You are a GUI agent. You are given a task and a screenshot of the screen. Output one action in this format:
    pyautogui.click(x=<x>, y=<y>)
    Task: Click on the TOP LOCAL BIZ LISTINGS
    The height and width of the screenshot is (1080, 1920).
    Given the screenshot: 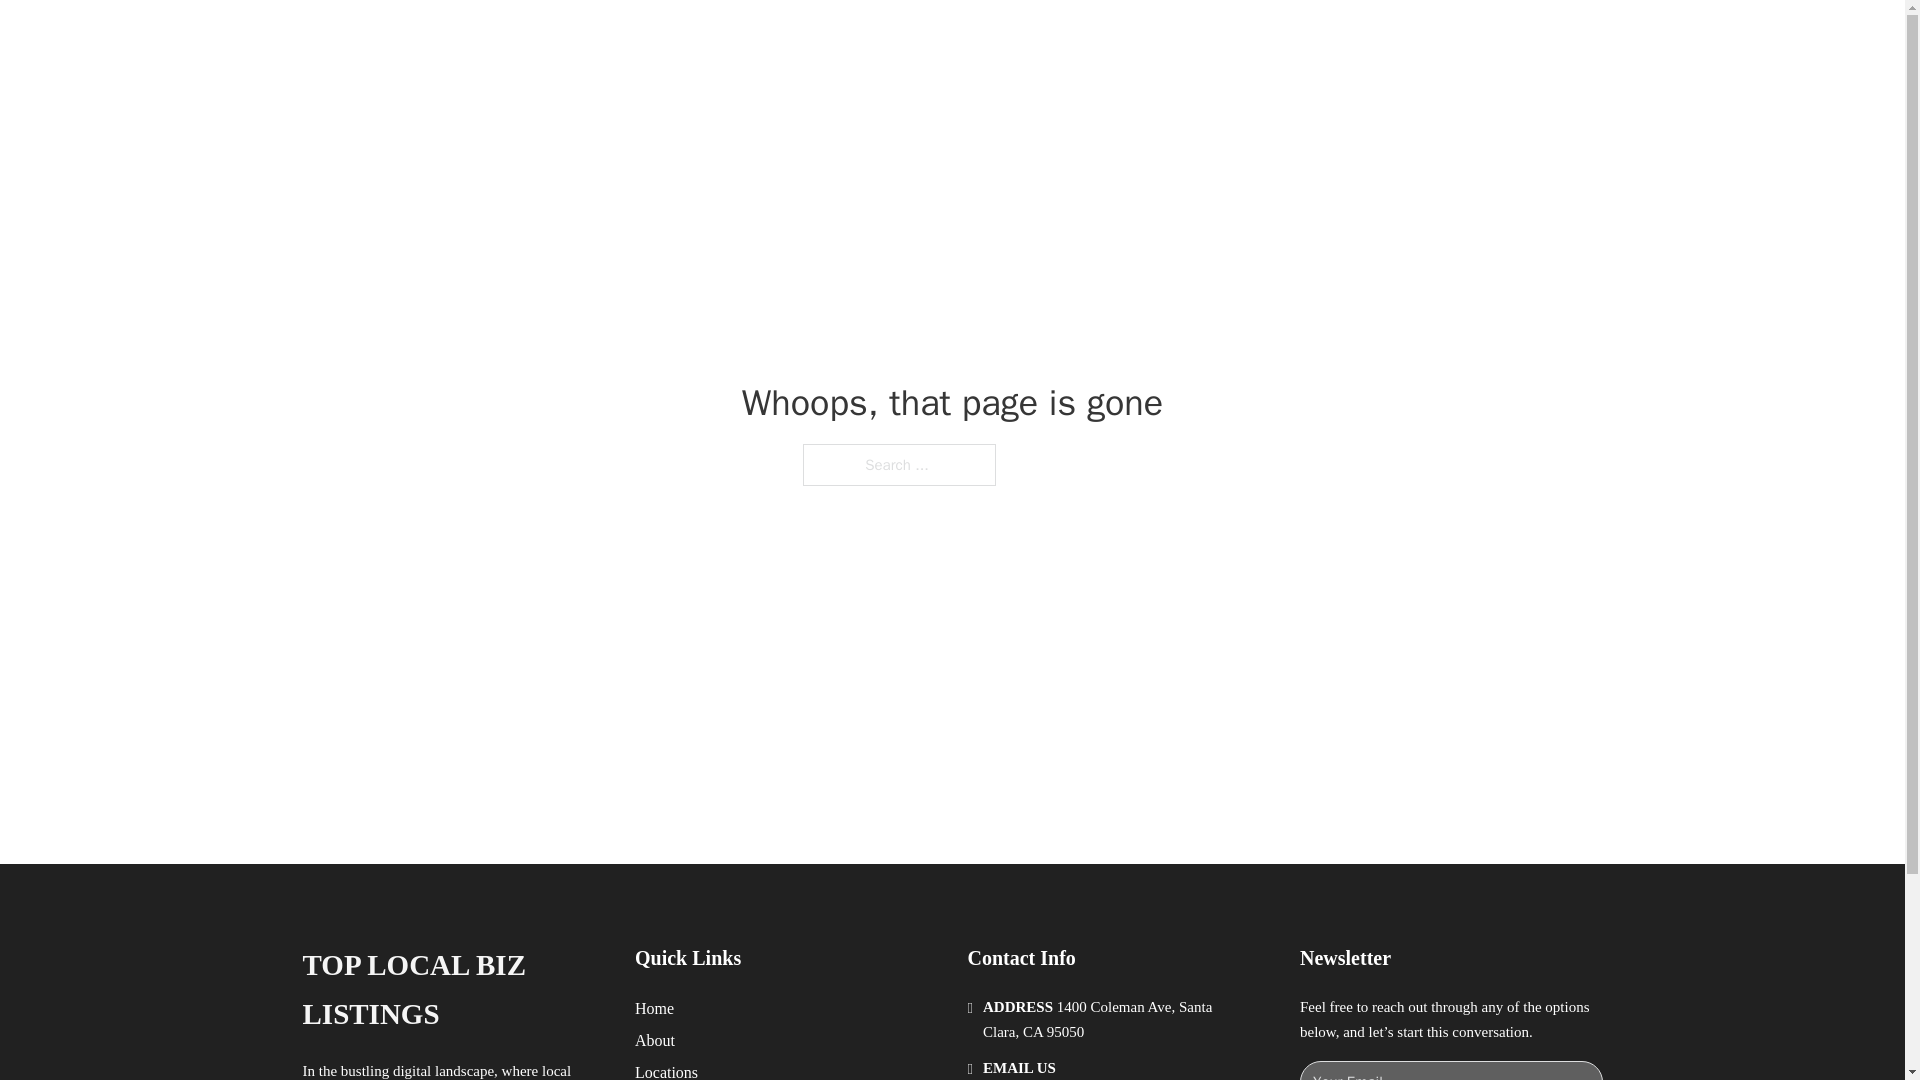 What is the action you would take?
    pyautogui.click(x=570, y=38)
    